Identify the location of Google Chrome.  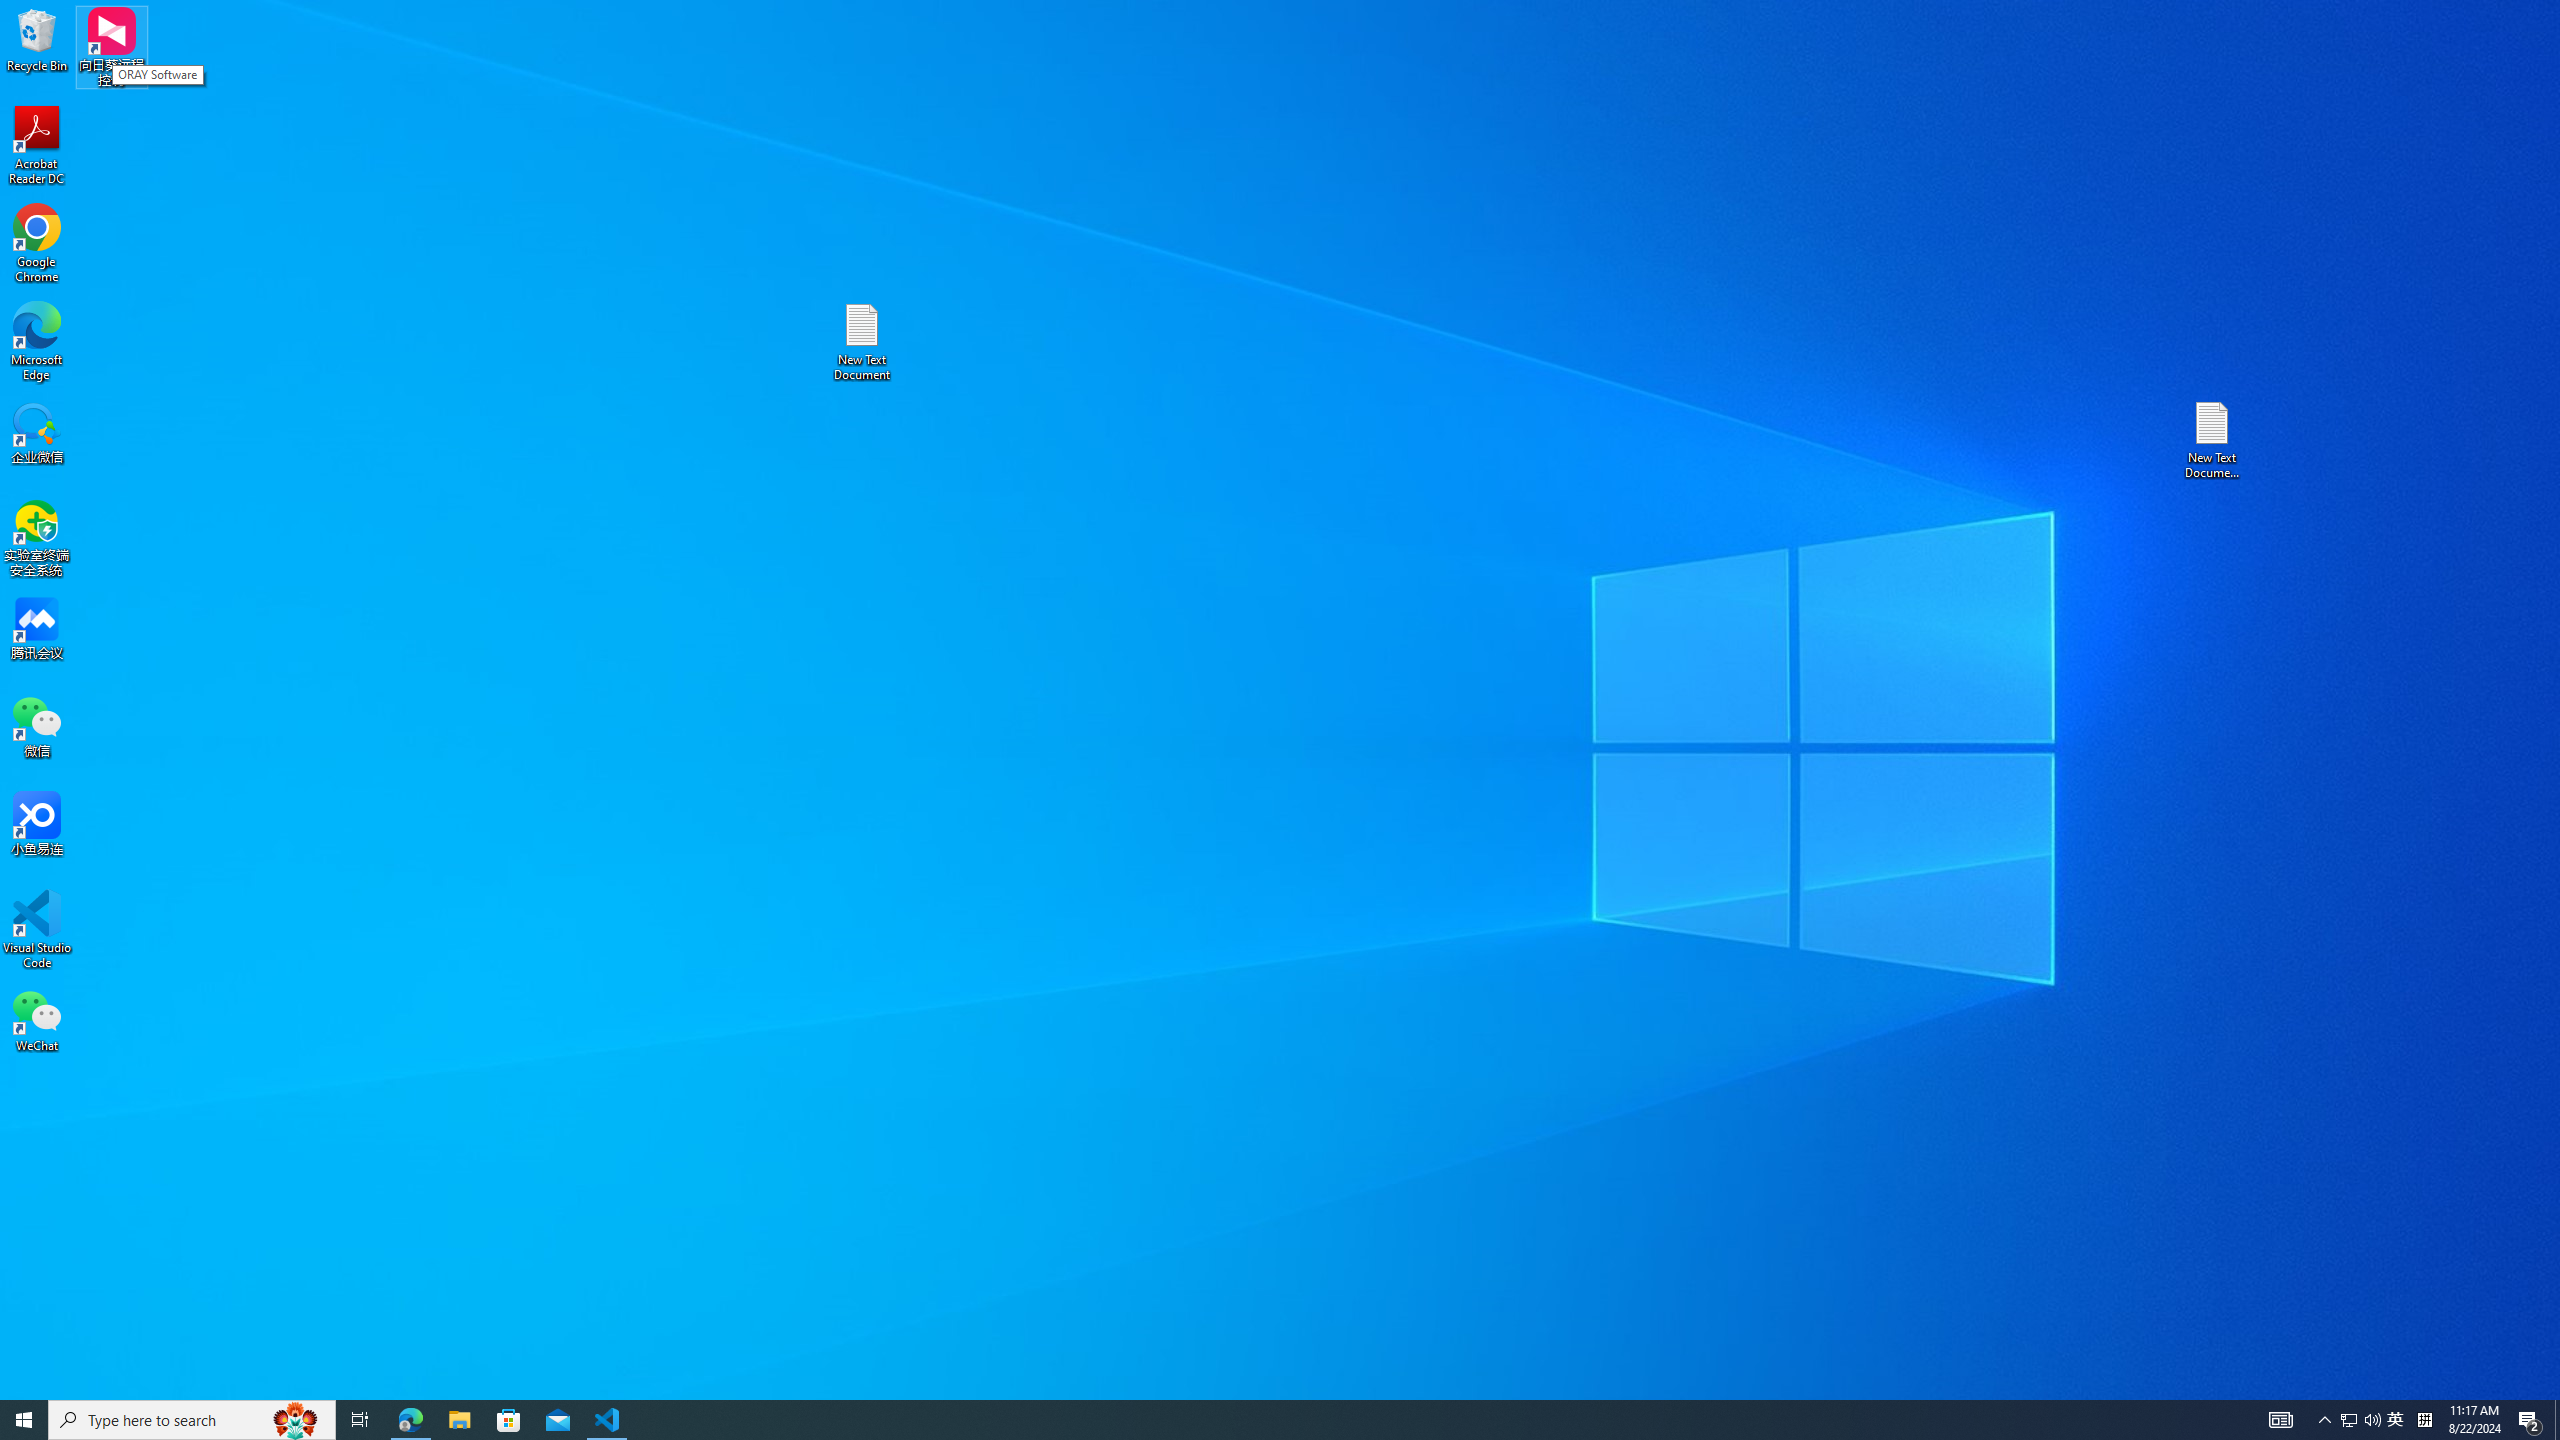
(37, 244).